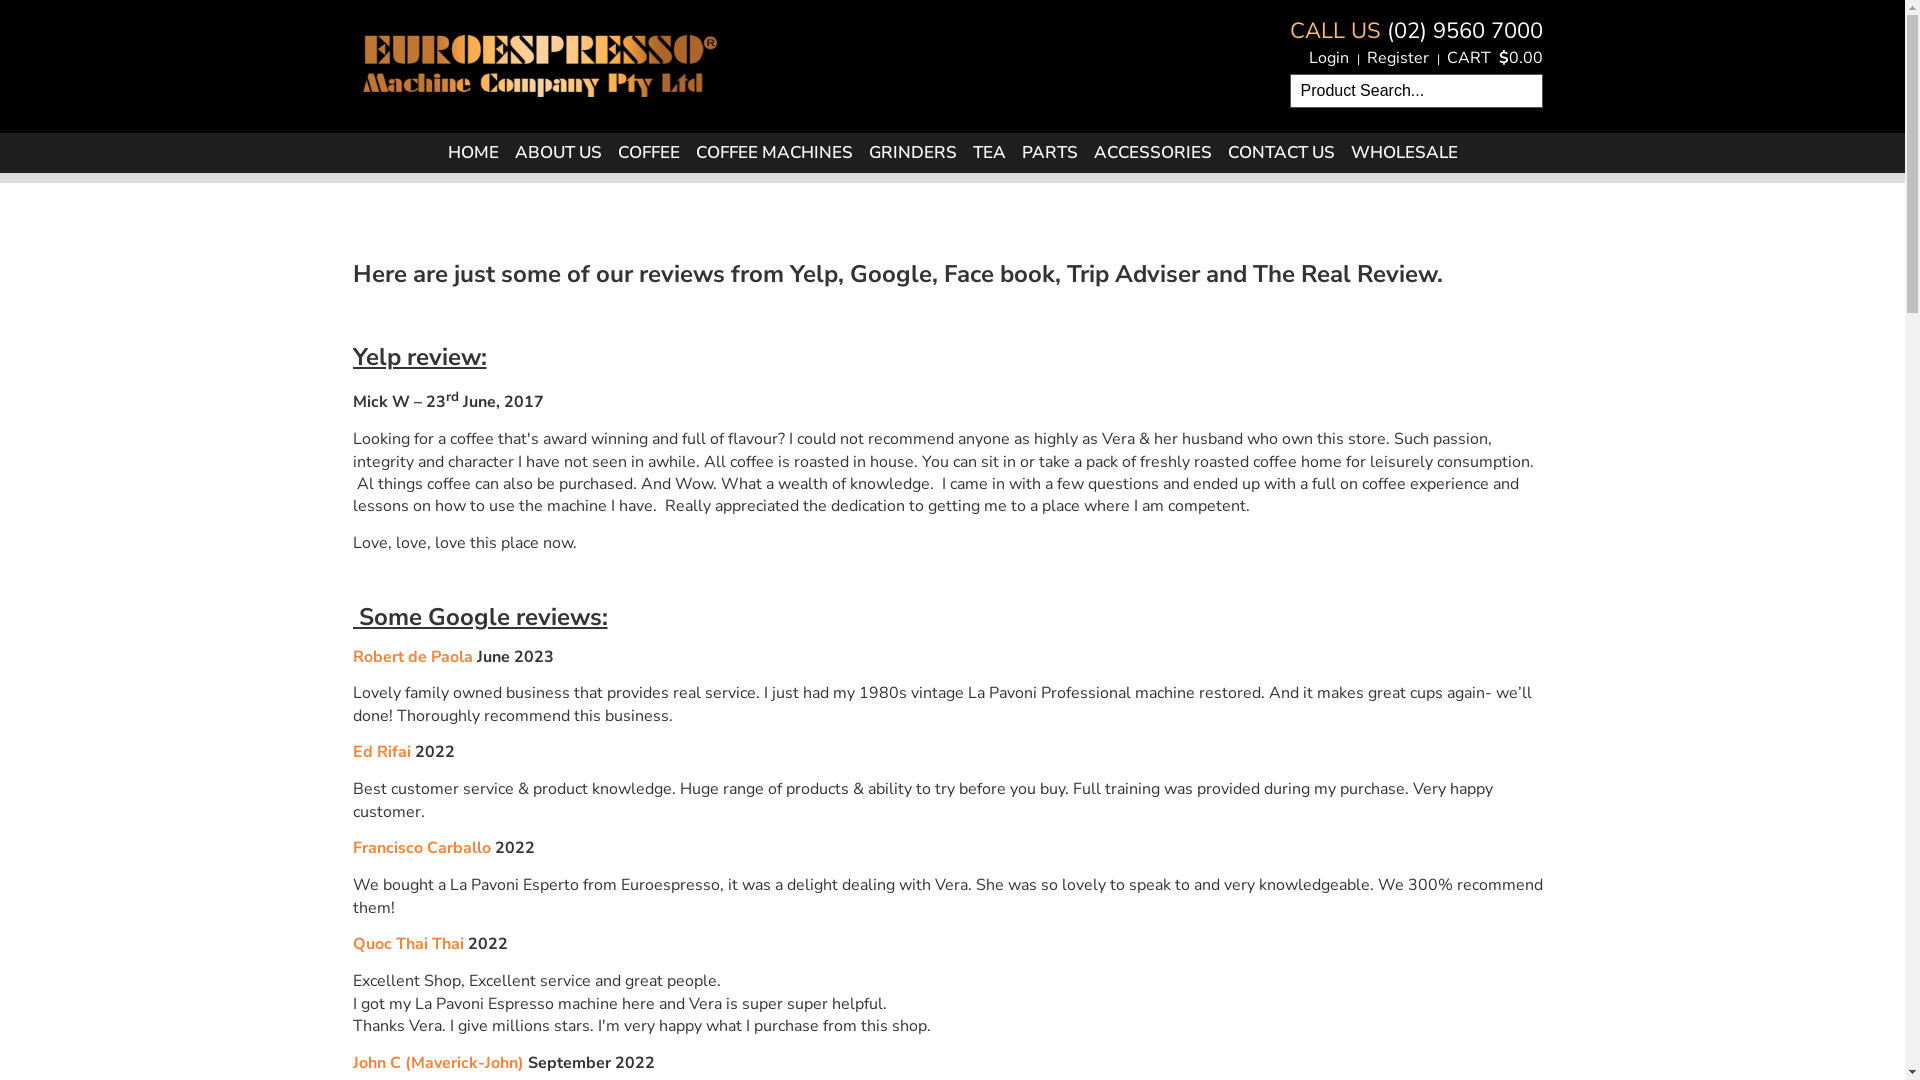  Describe the element at coordinates (988, 153) in the screenshot. I see `TEA` at that location.